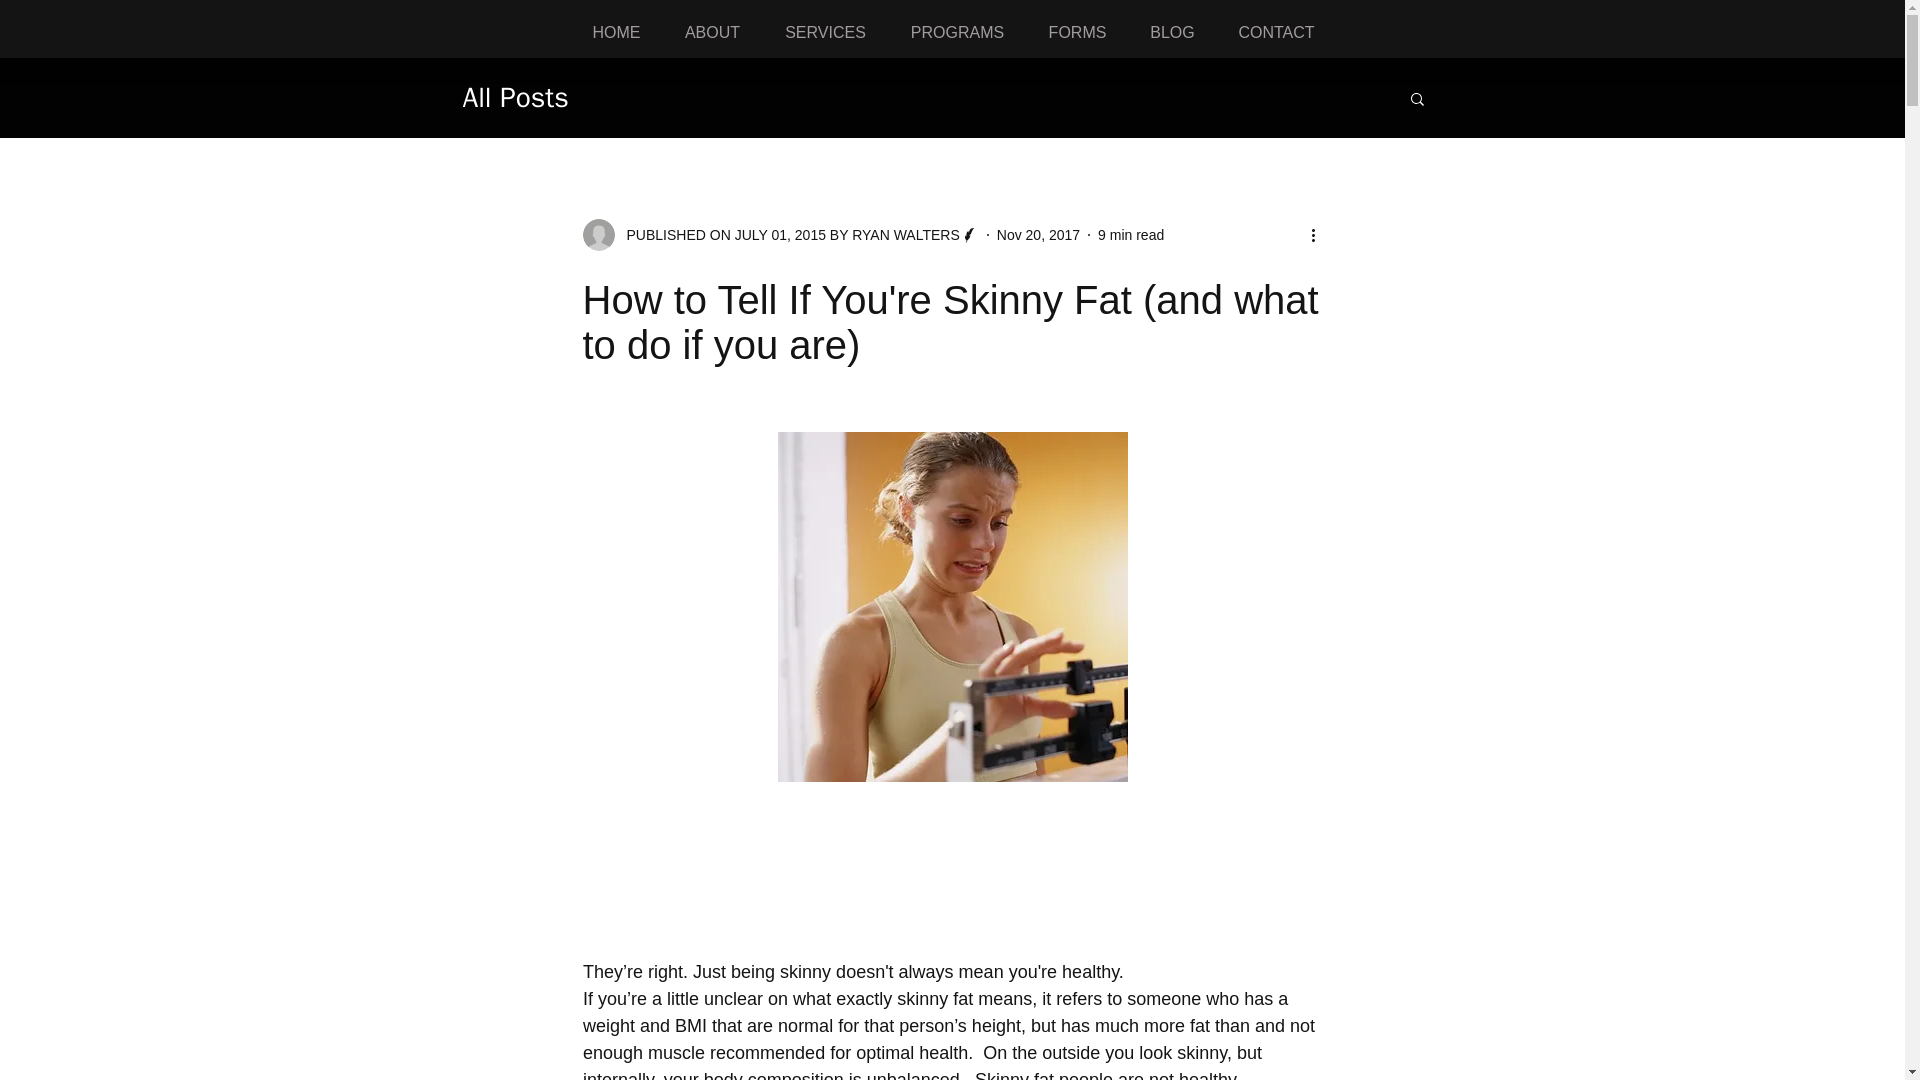 This screenshot has height=1080, width=1920. I want to click on CONTACT, so click(1276, 32).